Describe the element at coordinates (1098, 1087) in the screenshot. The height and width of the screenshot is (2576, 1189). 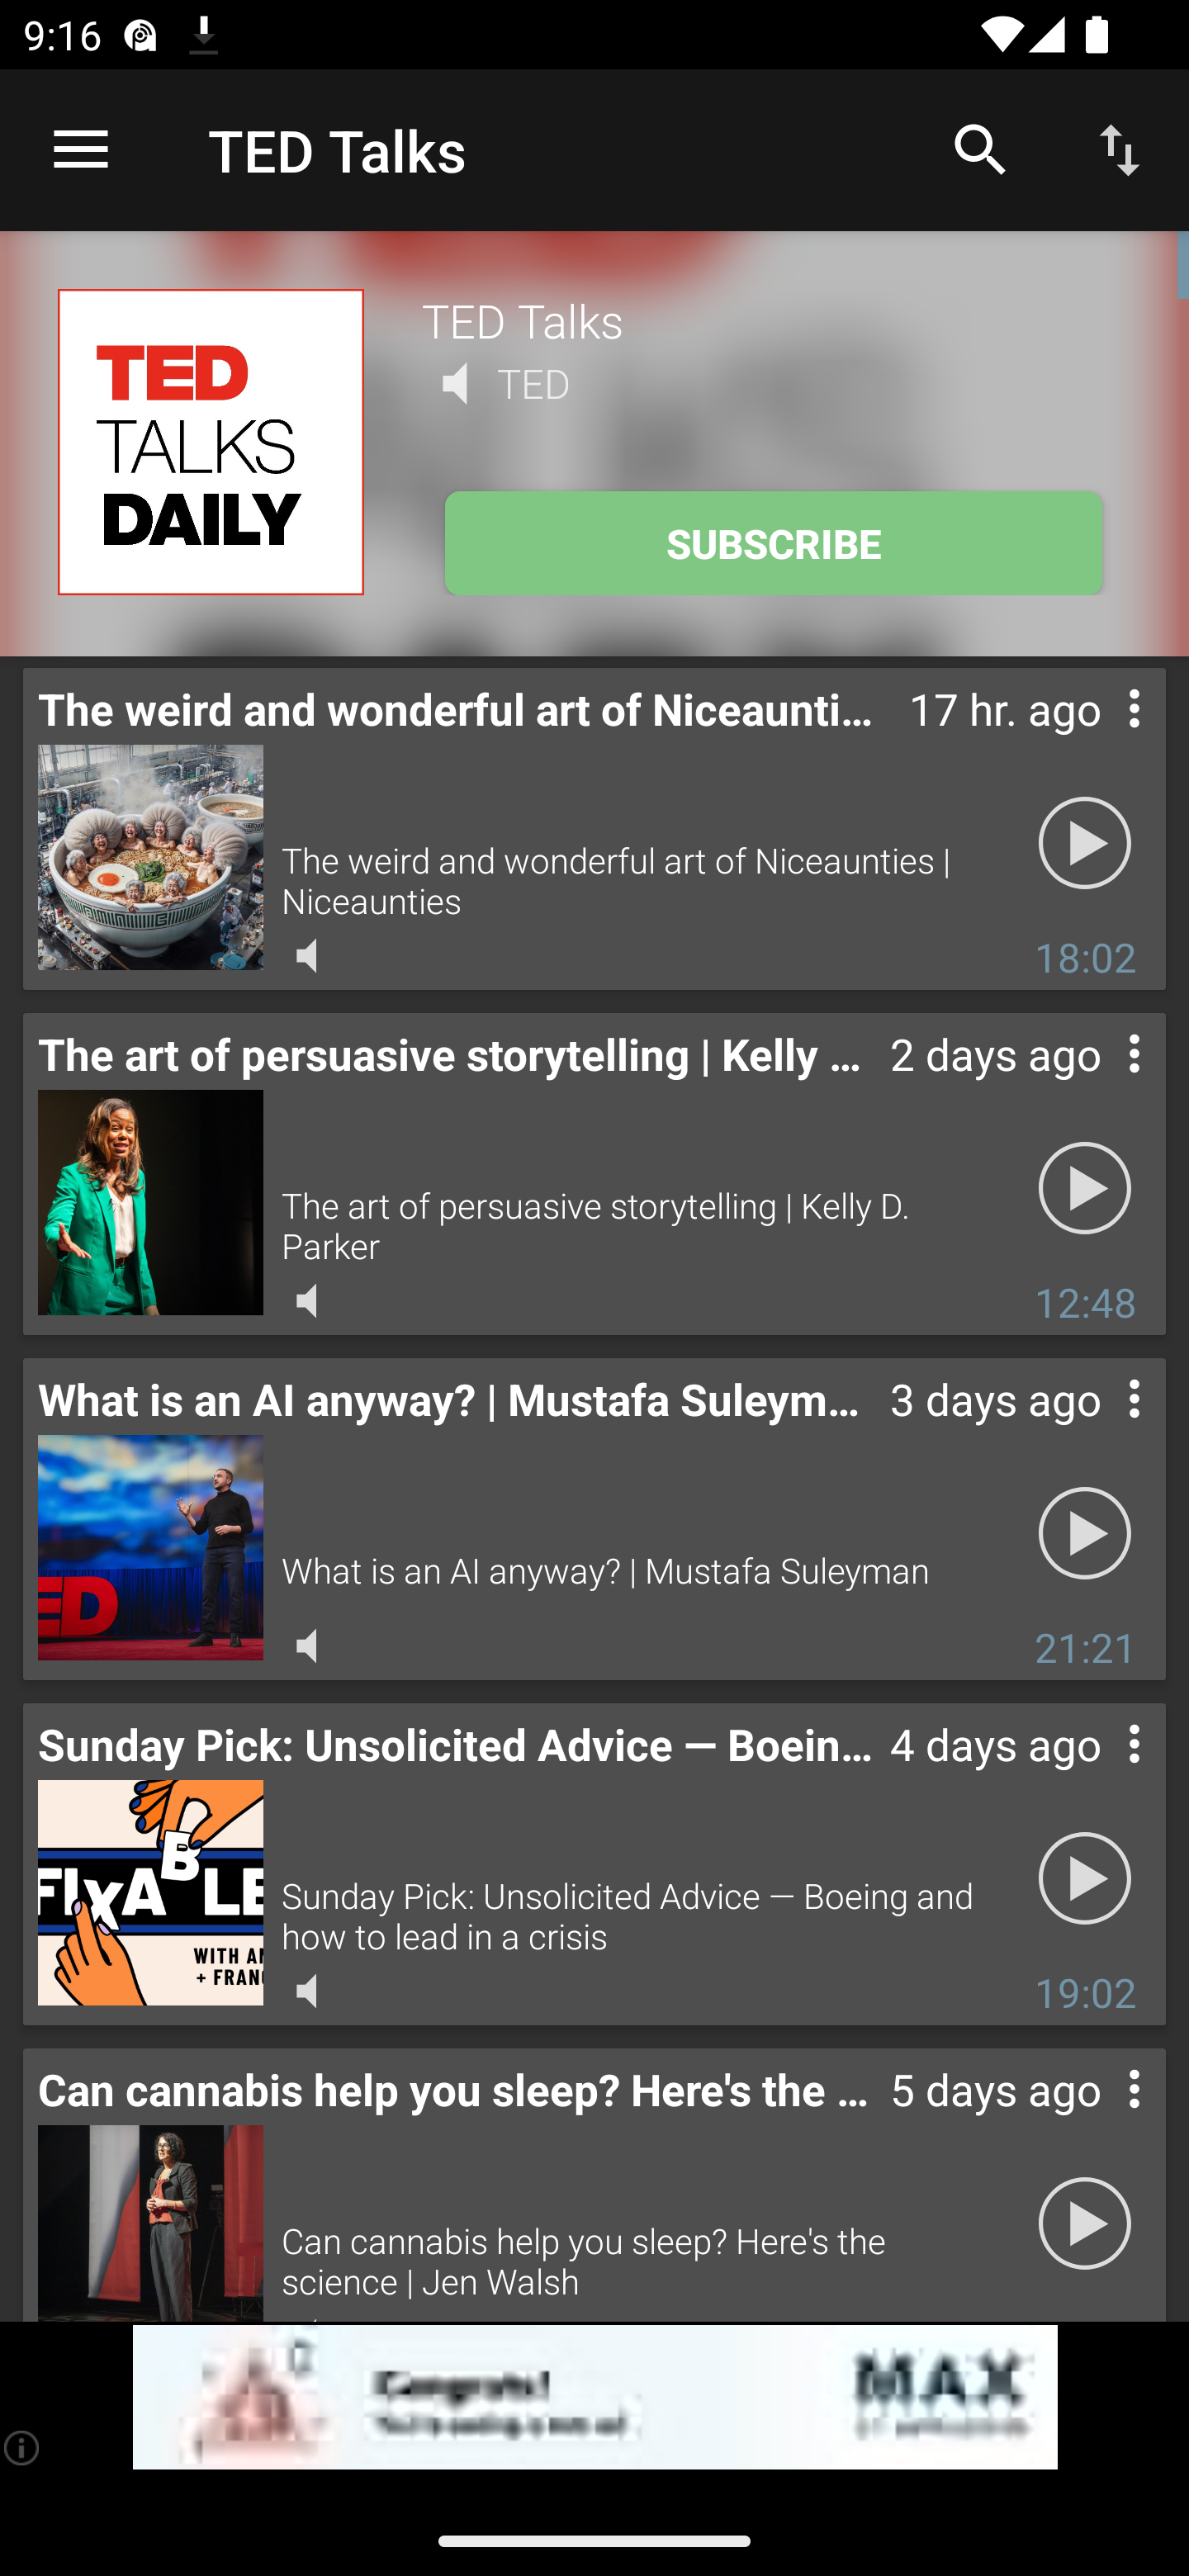
I see `Contextual menu` at that location.